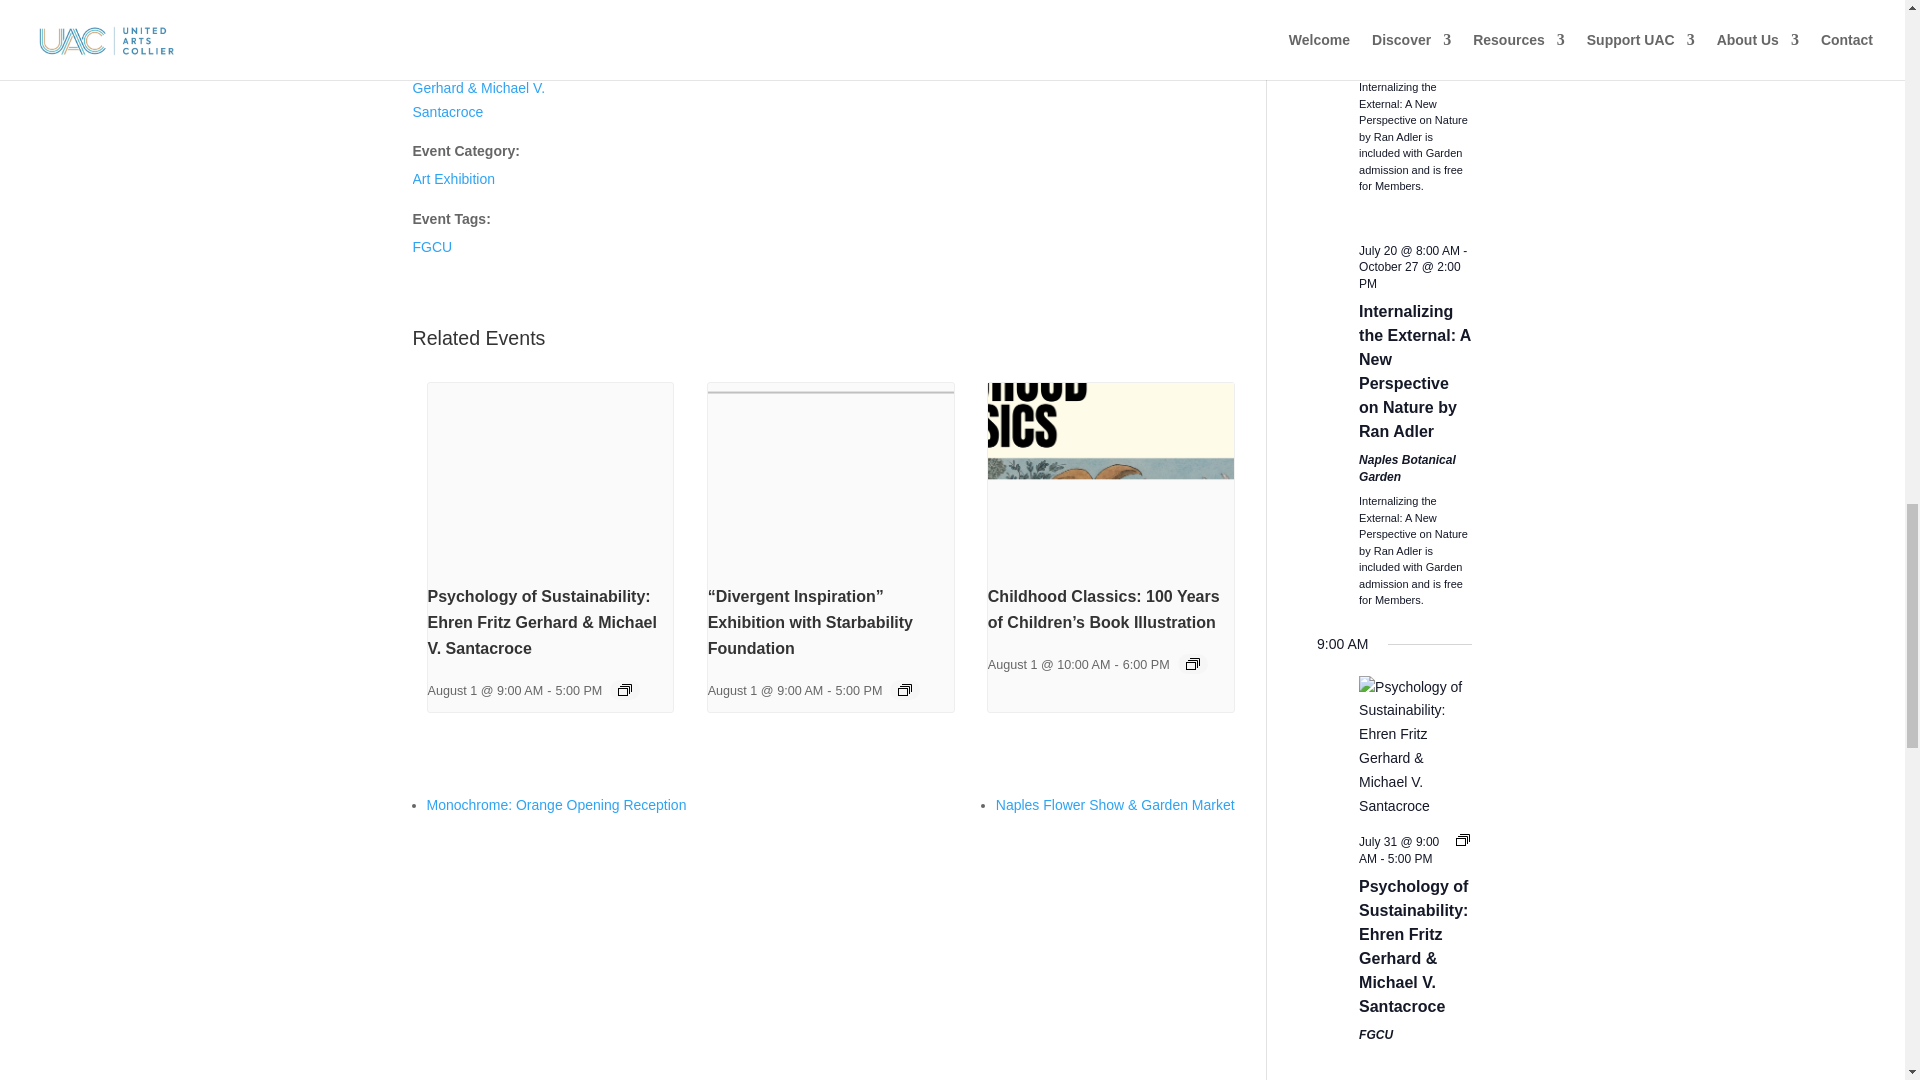 The height and width of the screenshot is (1080, 1920). I want to click on Event Series, so click(624, 689).